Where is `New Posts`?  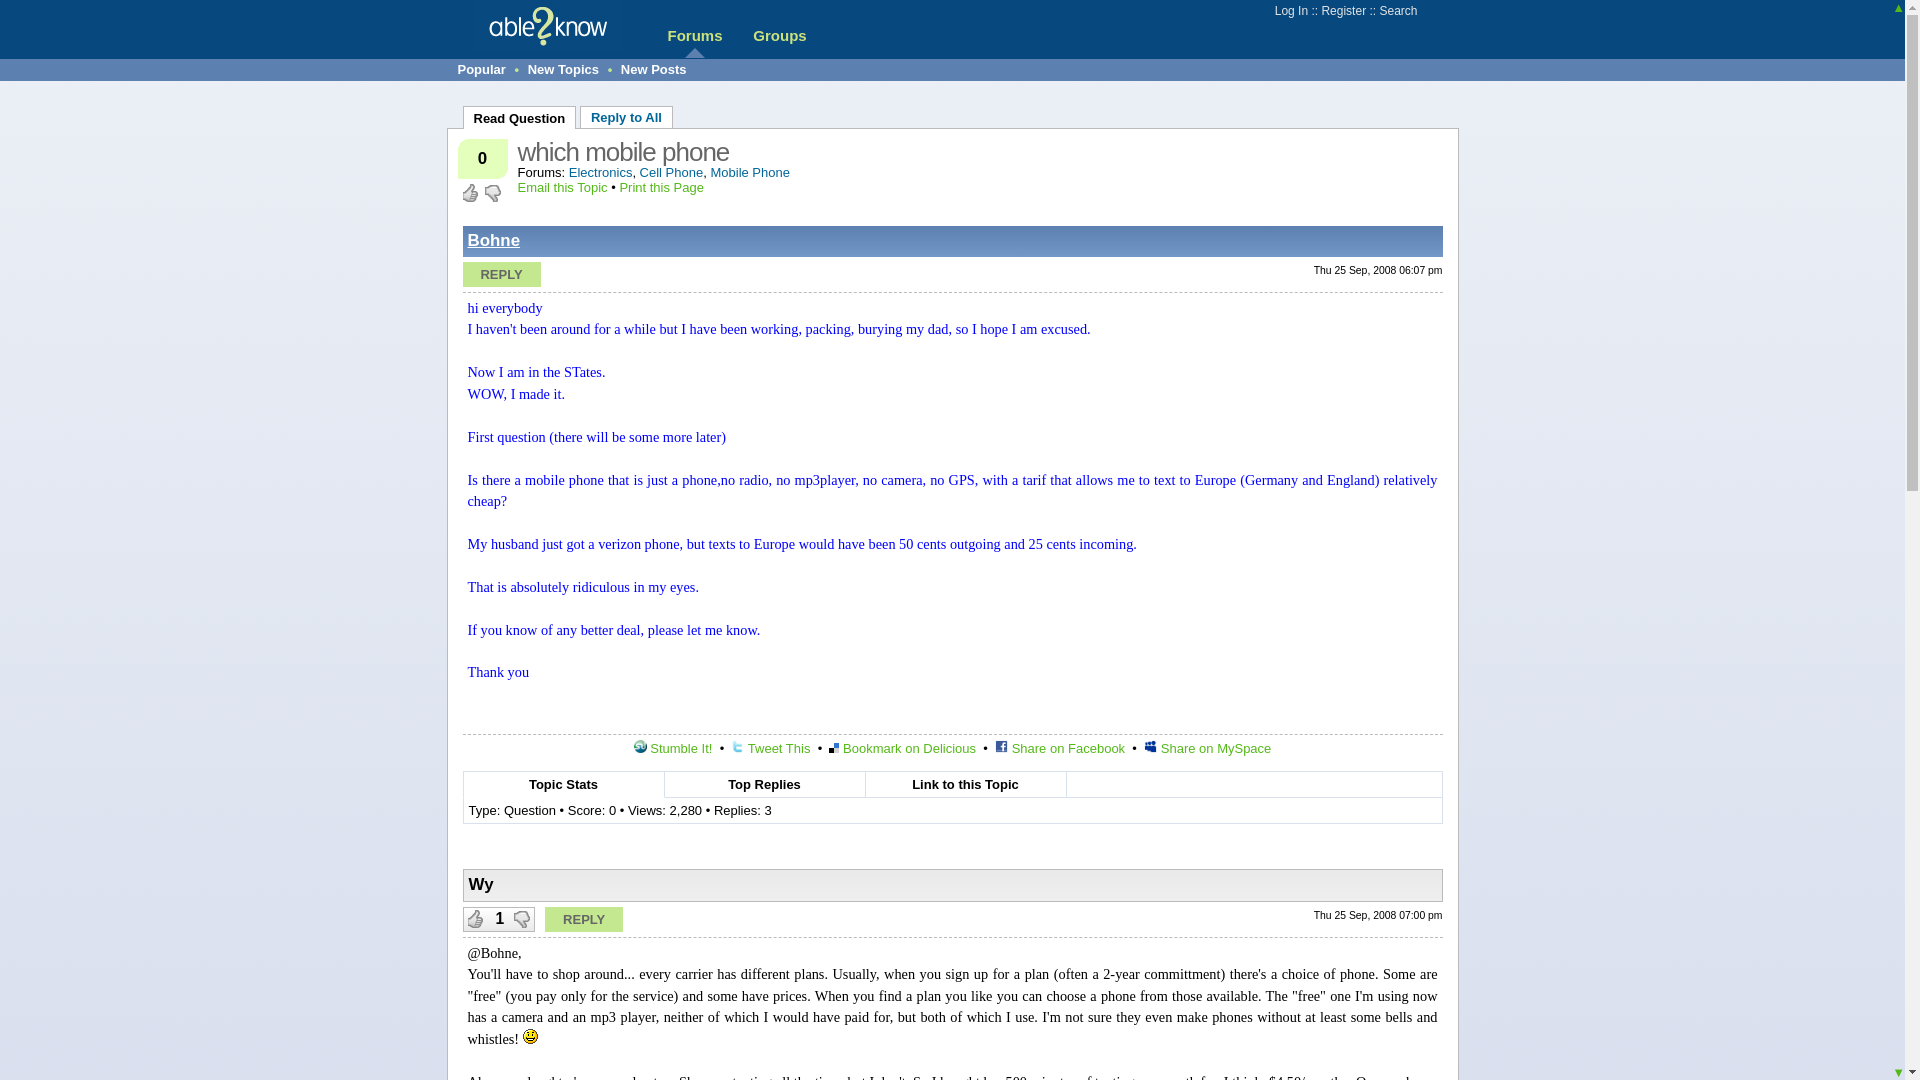
New Posts is located at coordinates (654, 68).